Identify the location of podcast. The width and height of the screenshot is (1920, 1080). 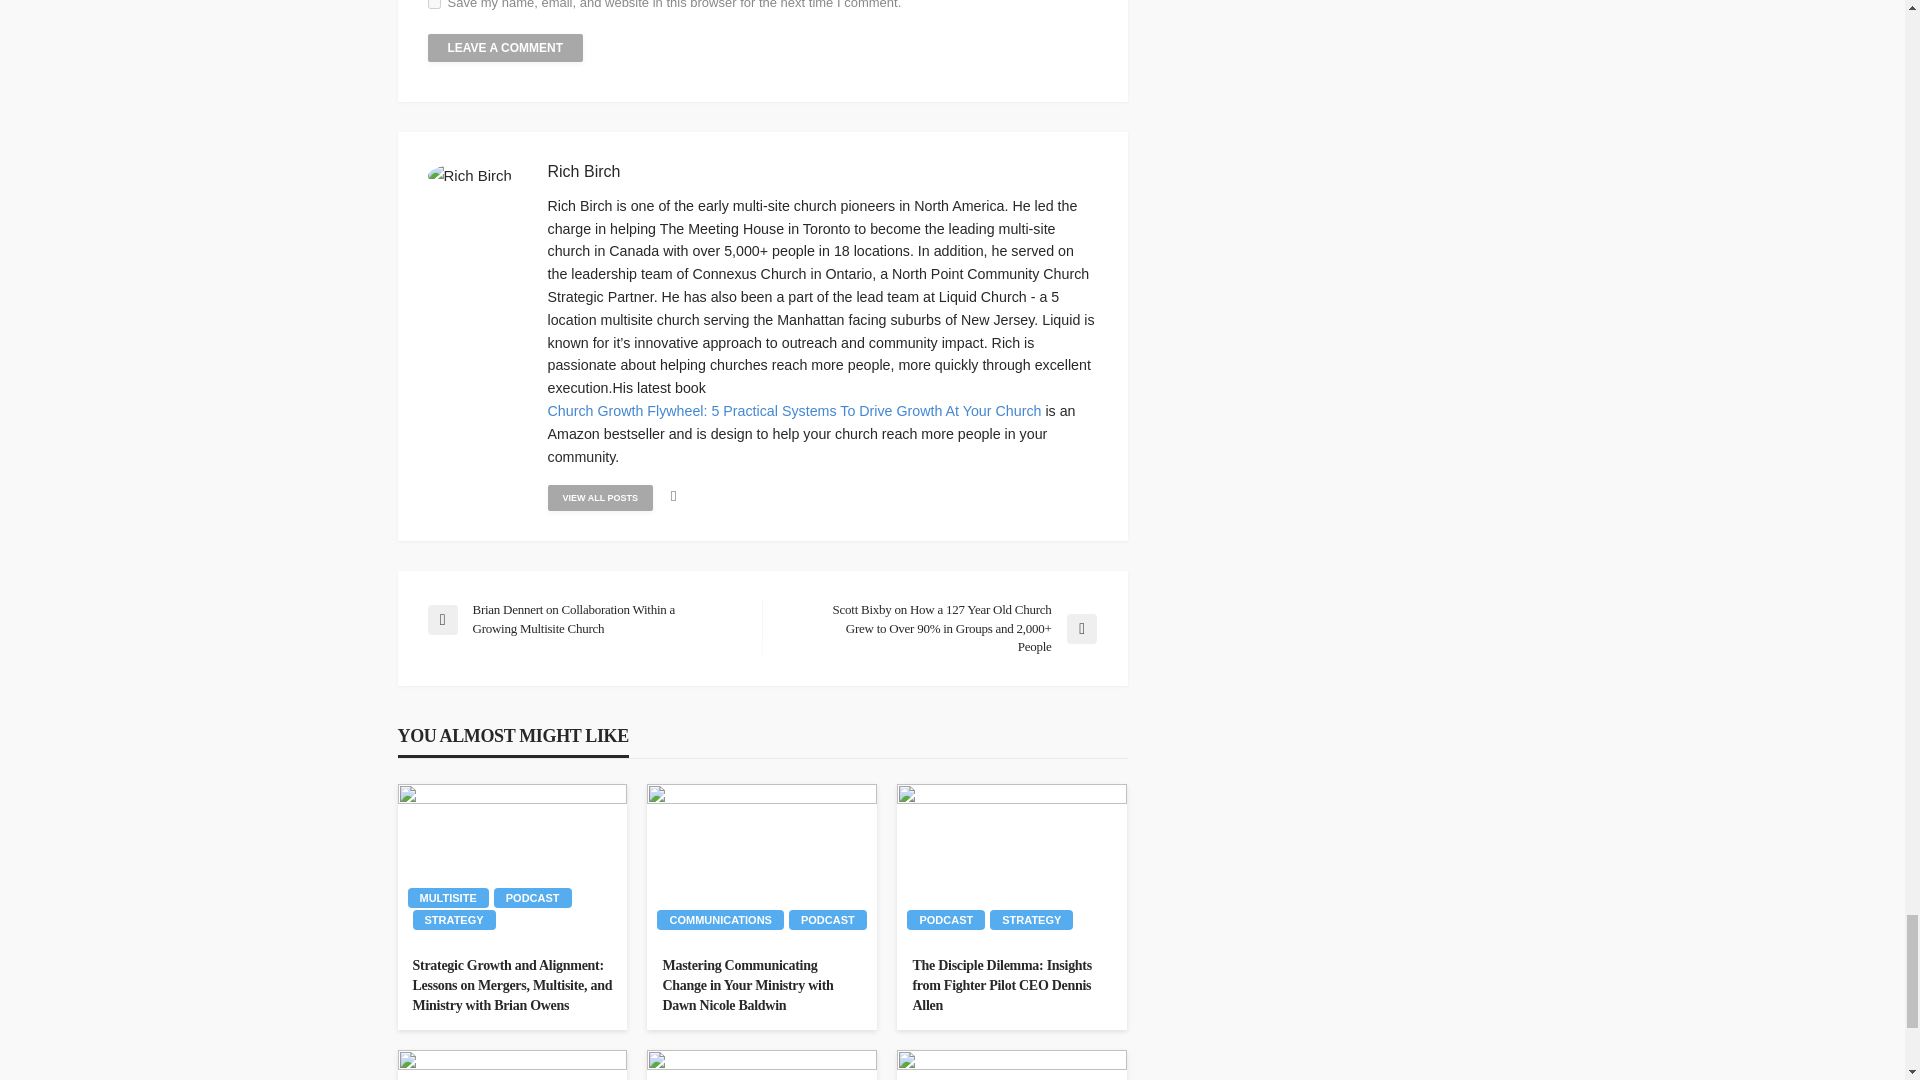
(532, 898).